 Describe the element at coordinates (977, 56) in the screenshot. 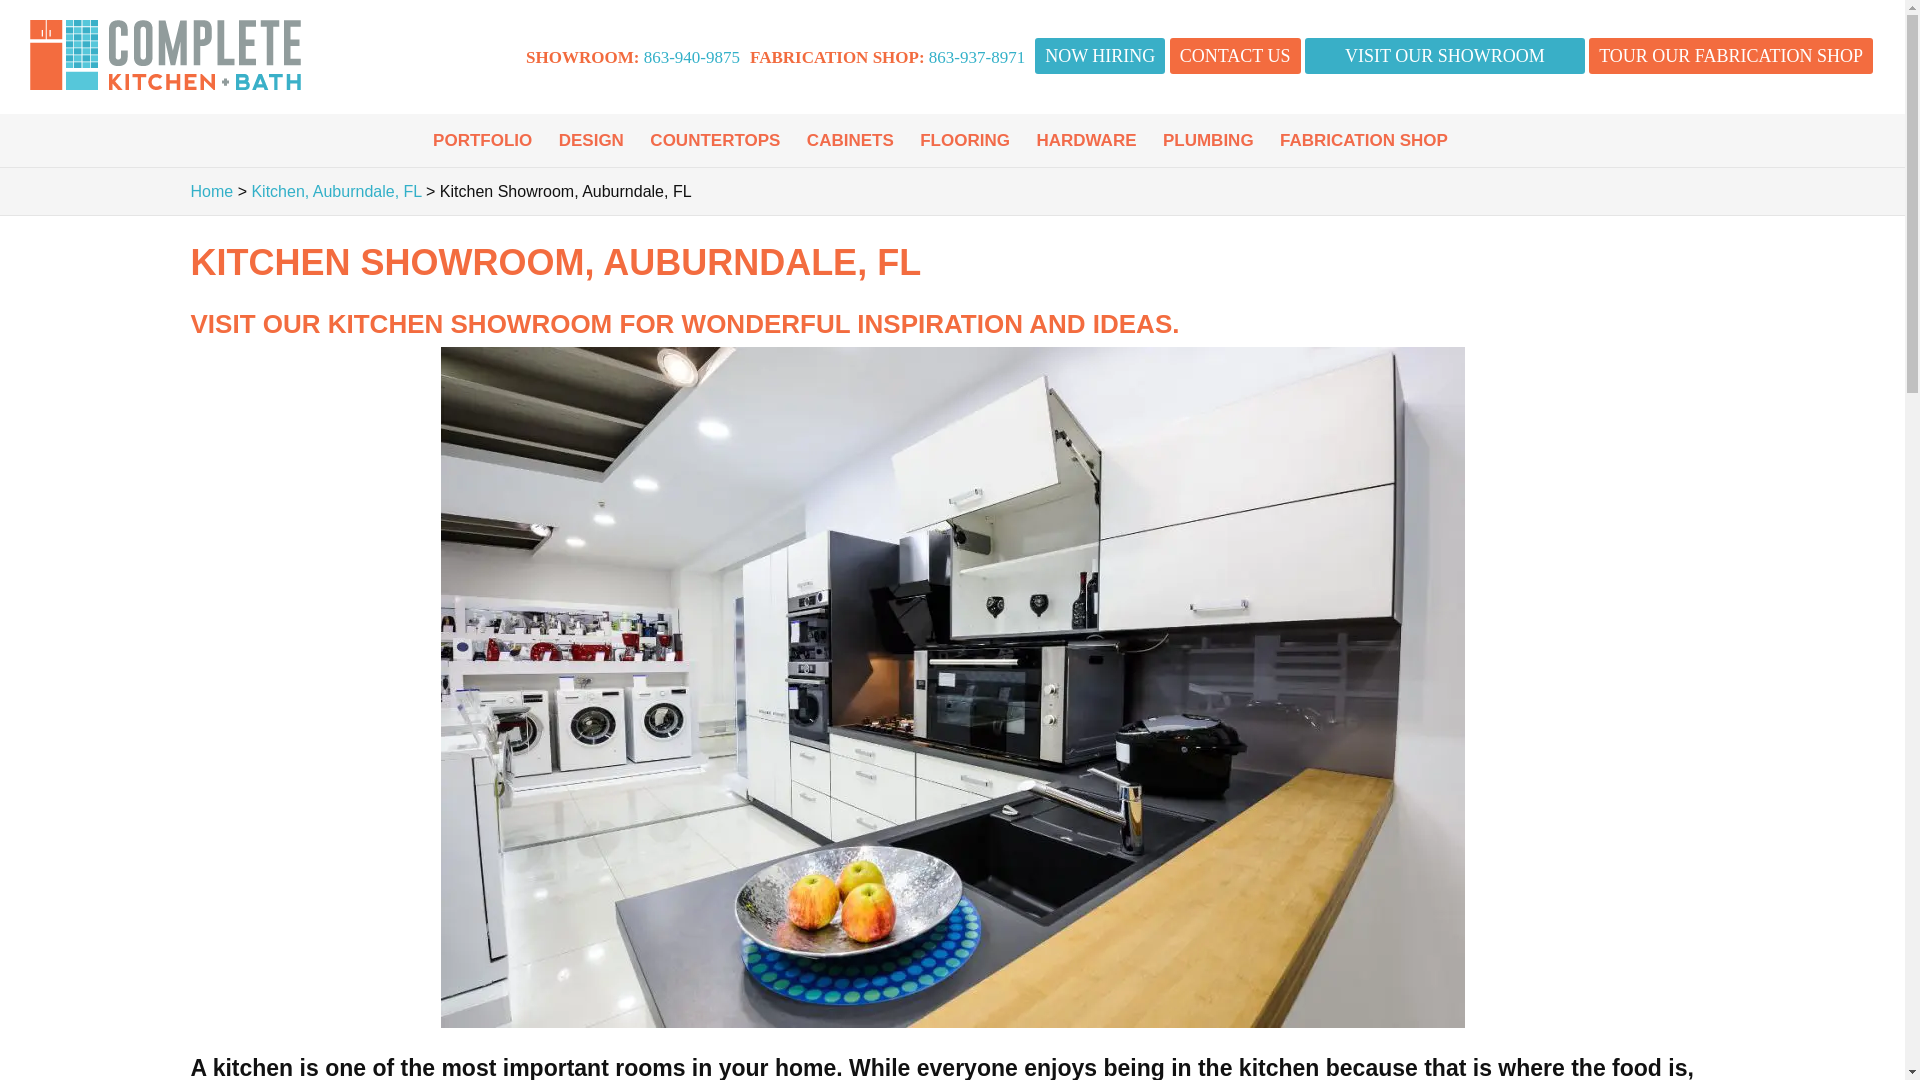

I see `863-937-8971` at that location.